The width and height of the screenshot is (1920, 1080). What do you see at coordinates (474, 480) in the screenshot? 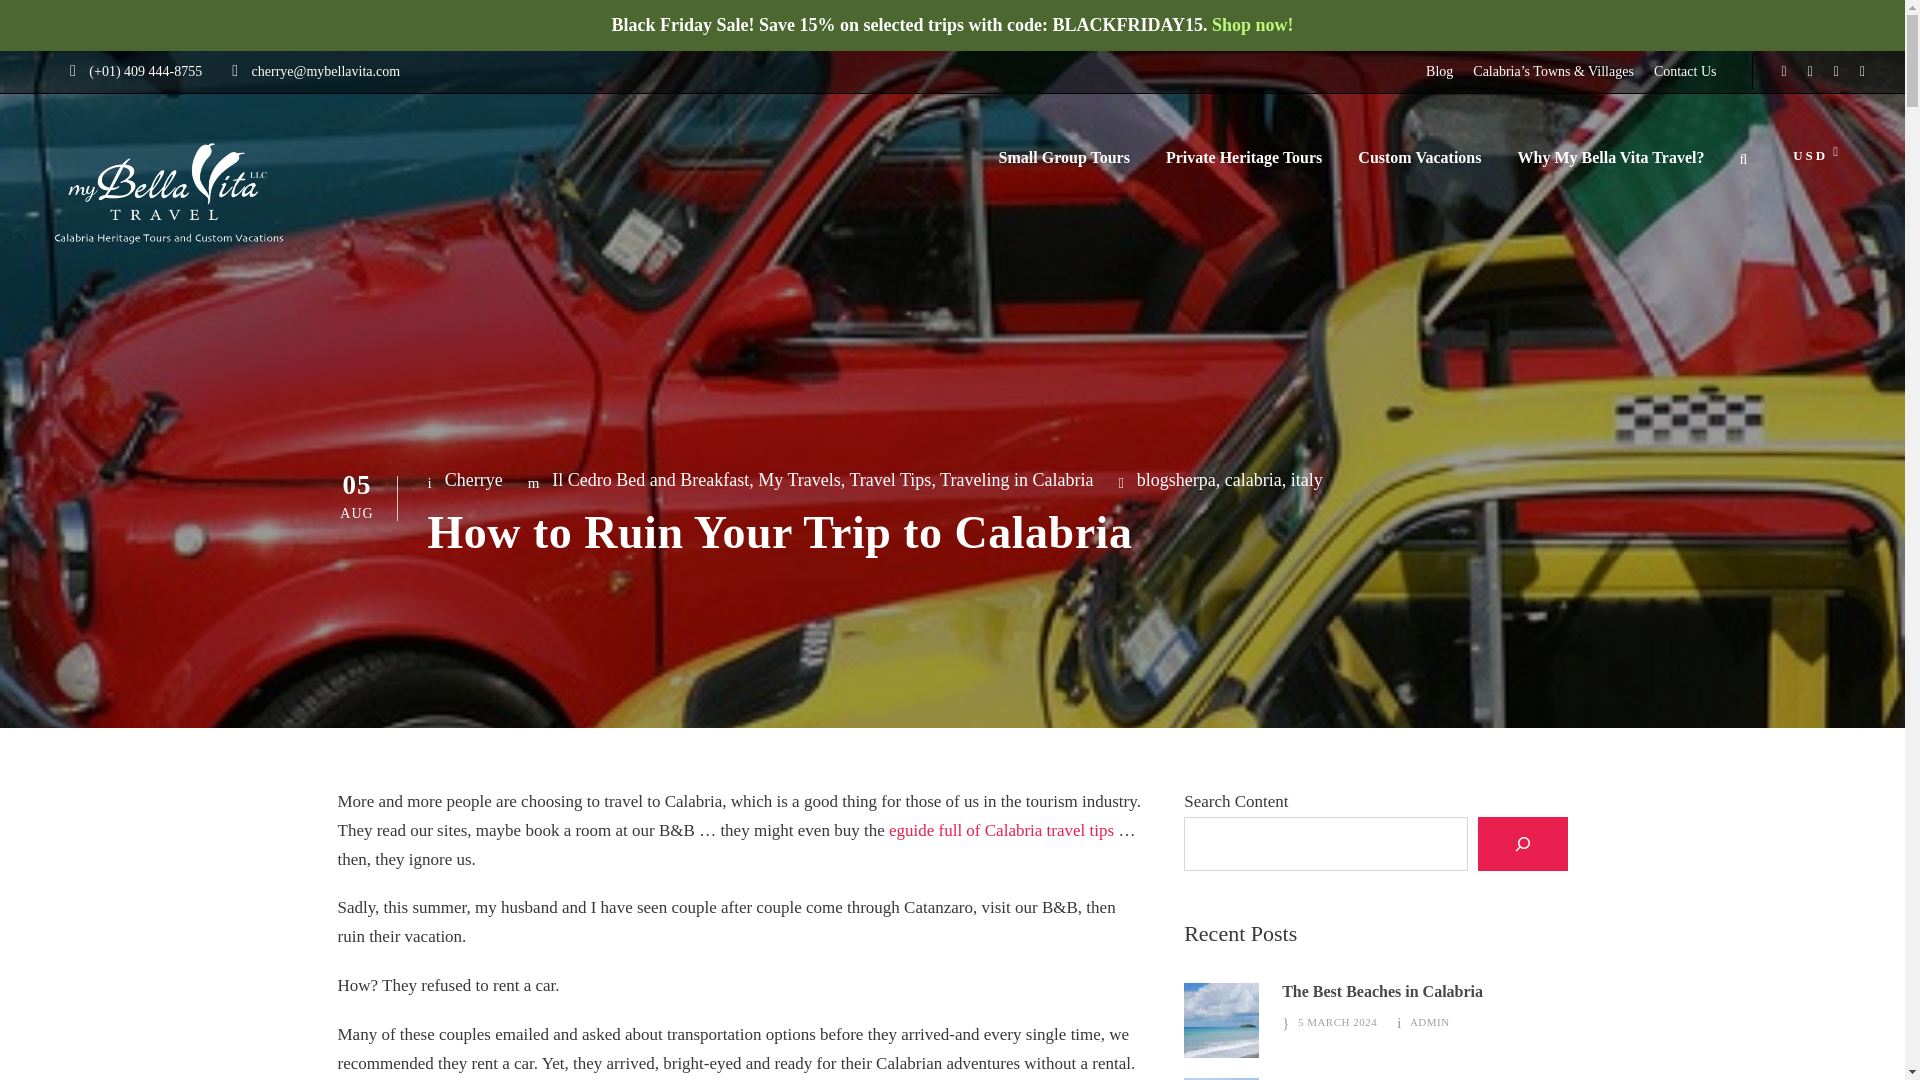
I see `Posts by Cherrye` at bounding box center [474, 480].